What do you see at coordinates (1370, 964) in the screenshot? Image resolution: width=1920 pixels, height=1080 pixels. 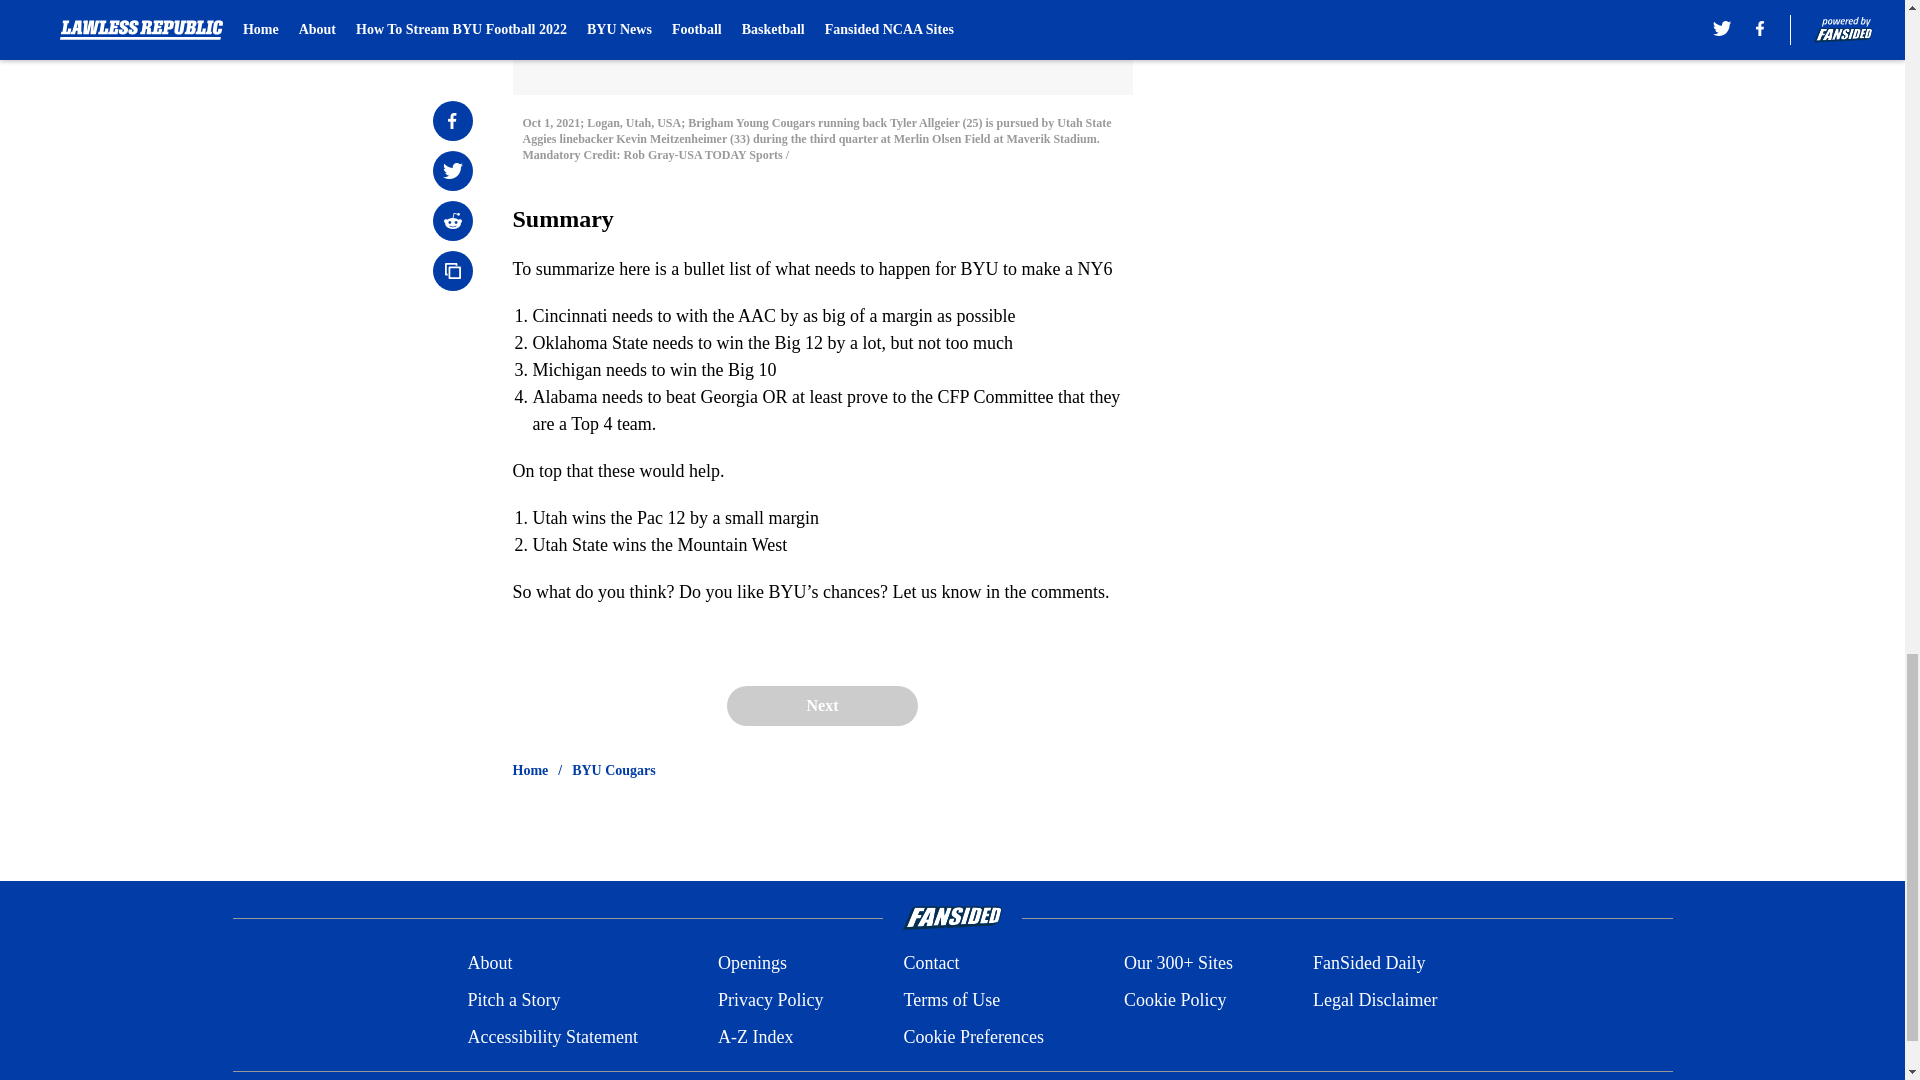 I see `FanSided Daily` at bounding box center [1370, 964].